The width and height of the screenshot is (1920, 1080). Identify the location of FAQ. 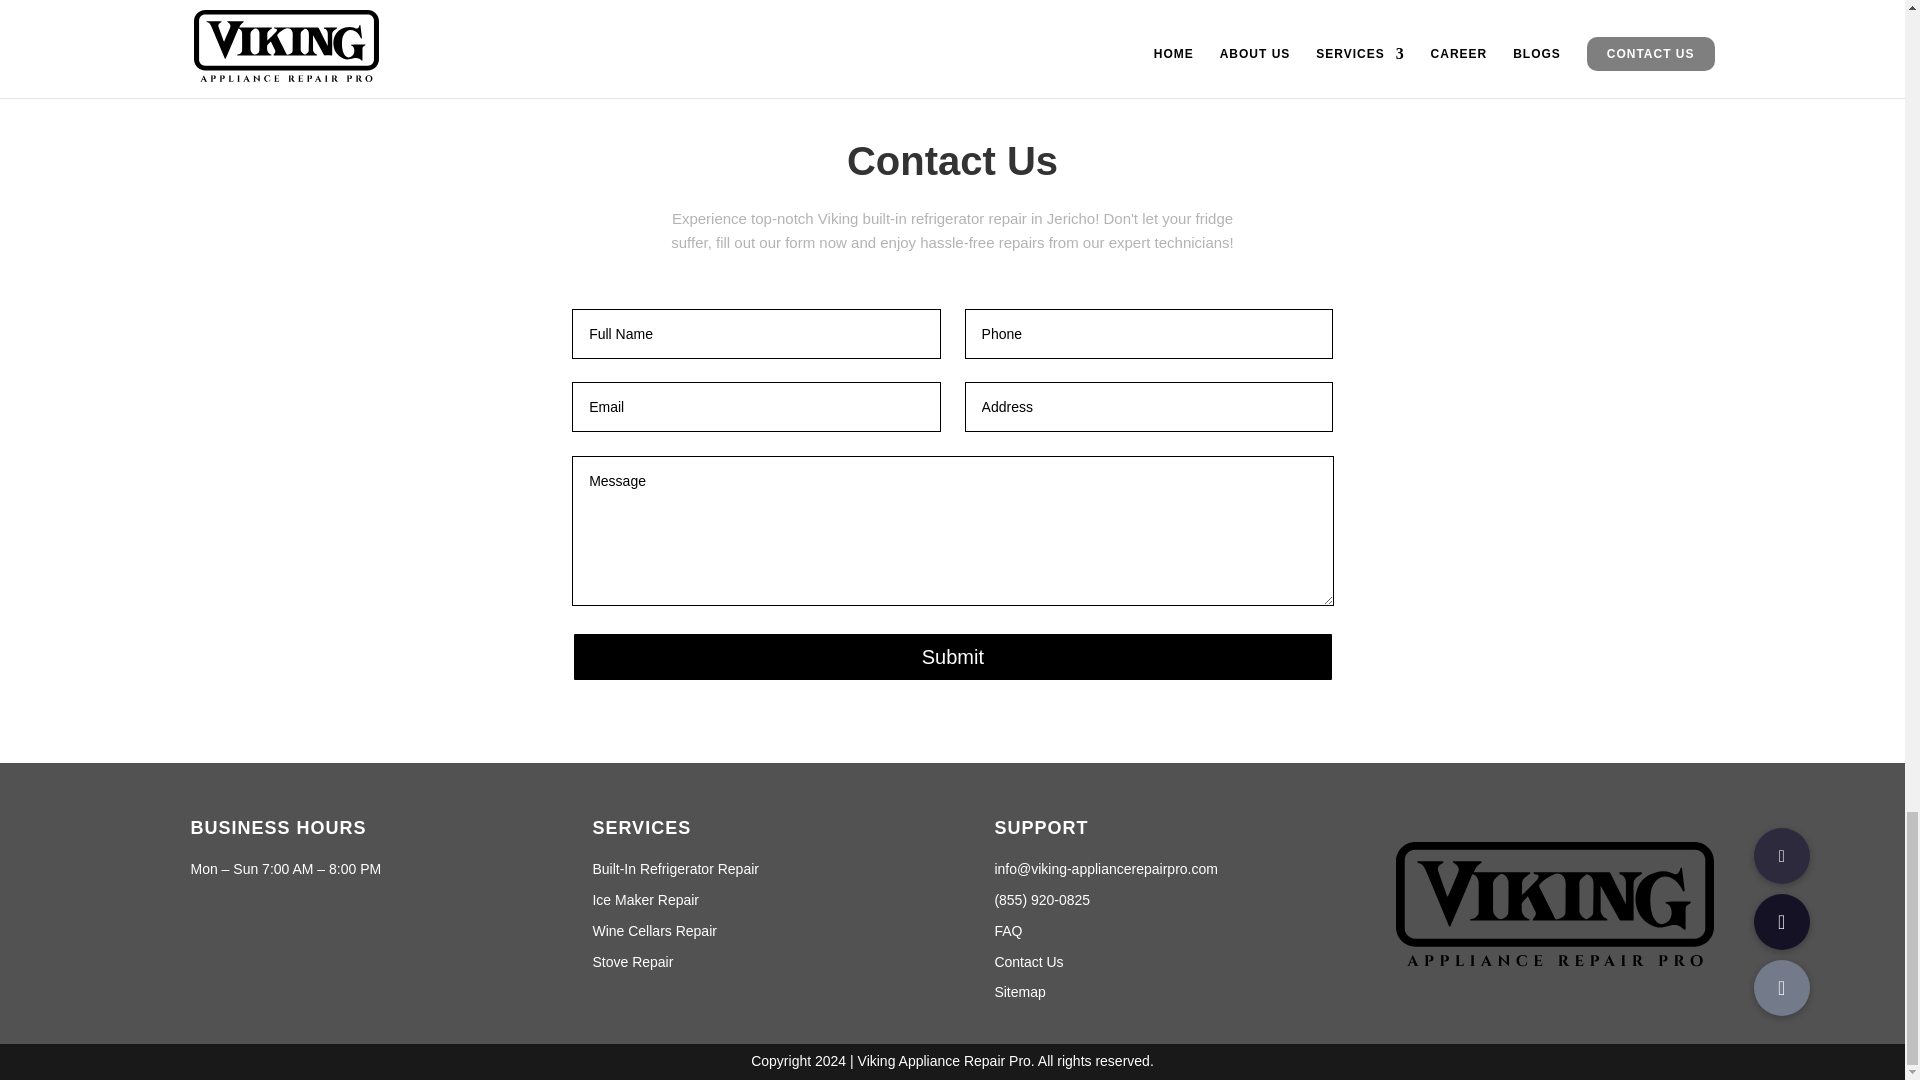
(1008, 930).